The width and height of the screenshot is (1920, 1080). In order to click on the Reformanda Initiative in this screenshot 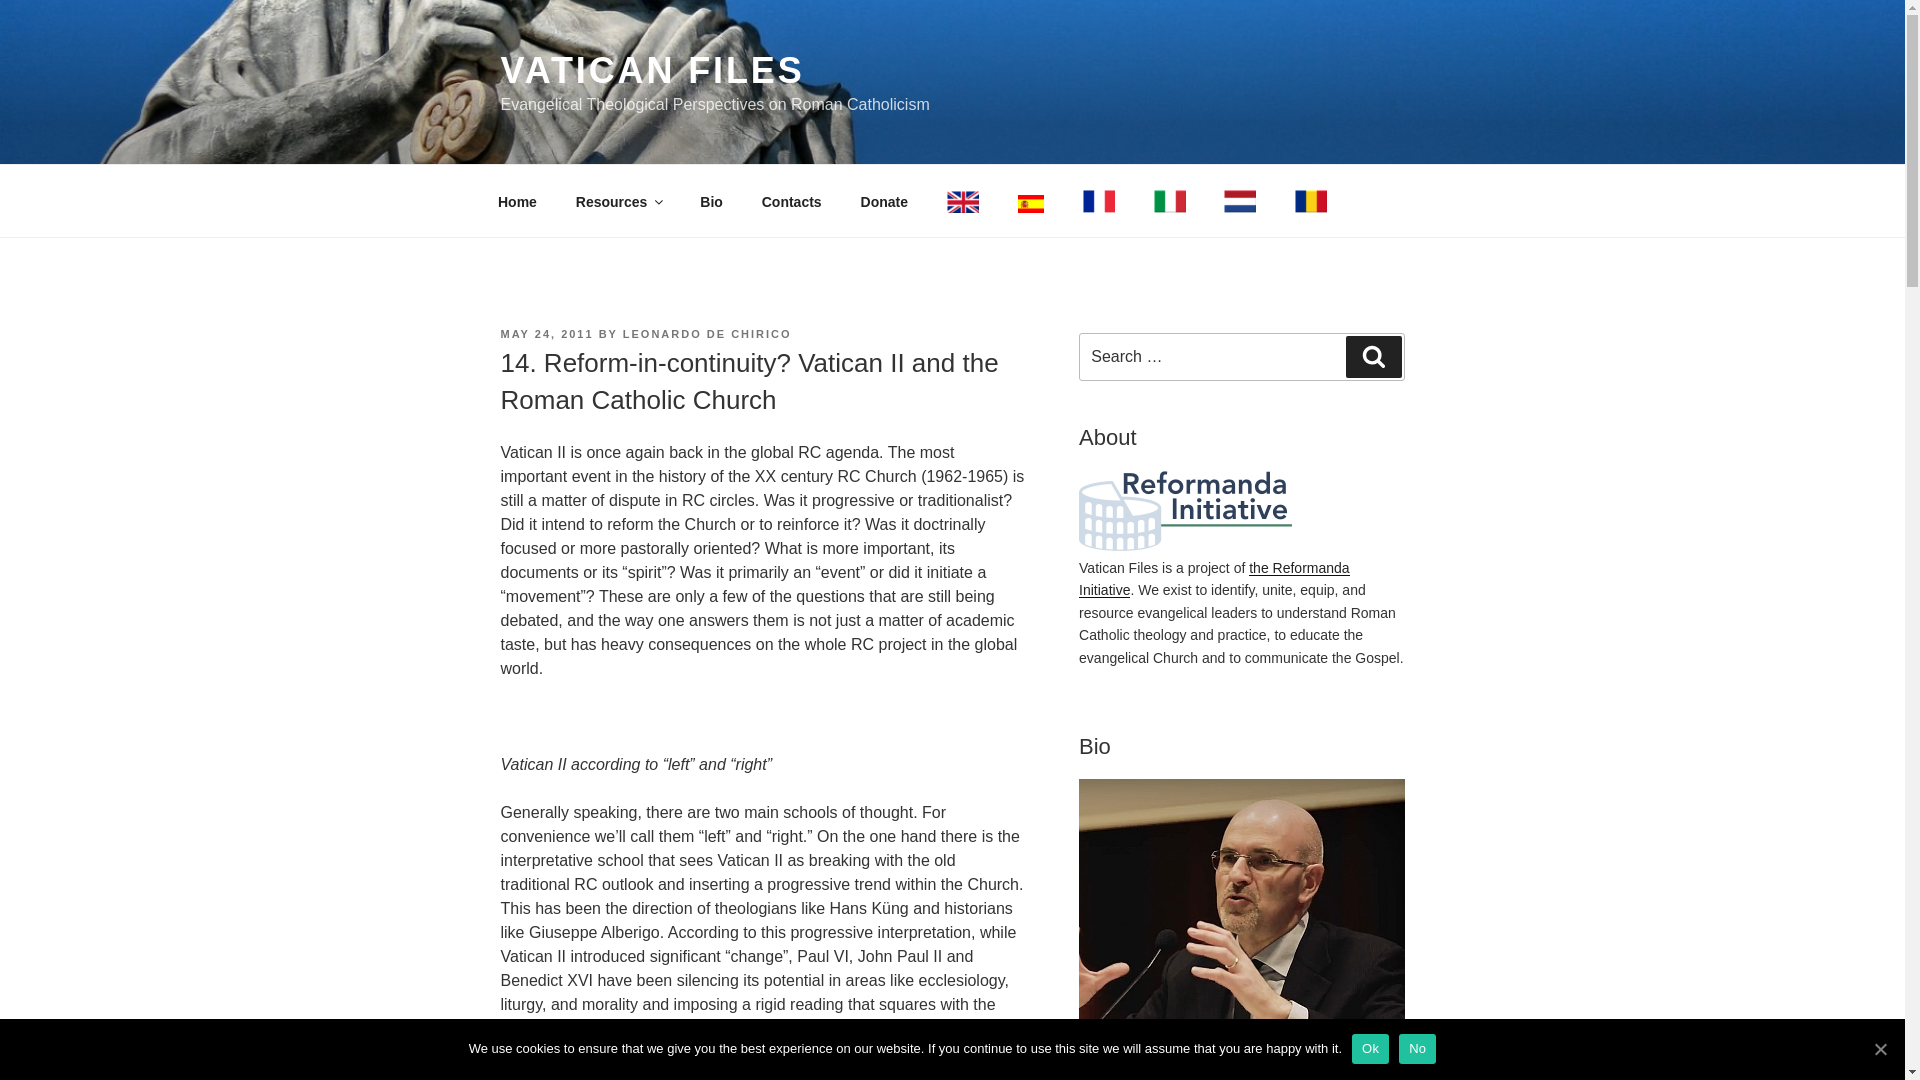, I will do `click(1214, 579)`.